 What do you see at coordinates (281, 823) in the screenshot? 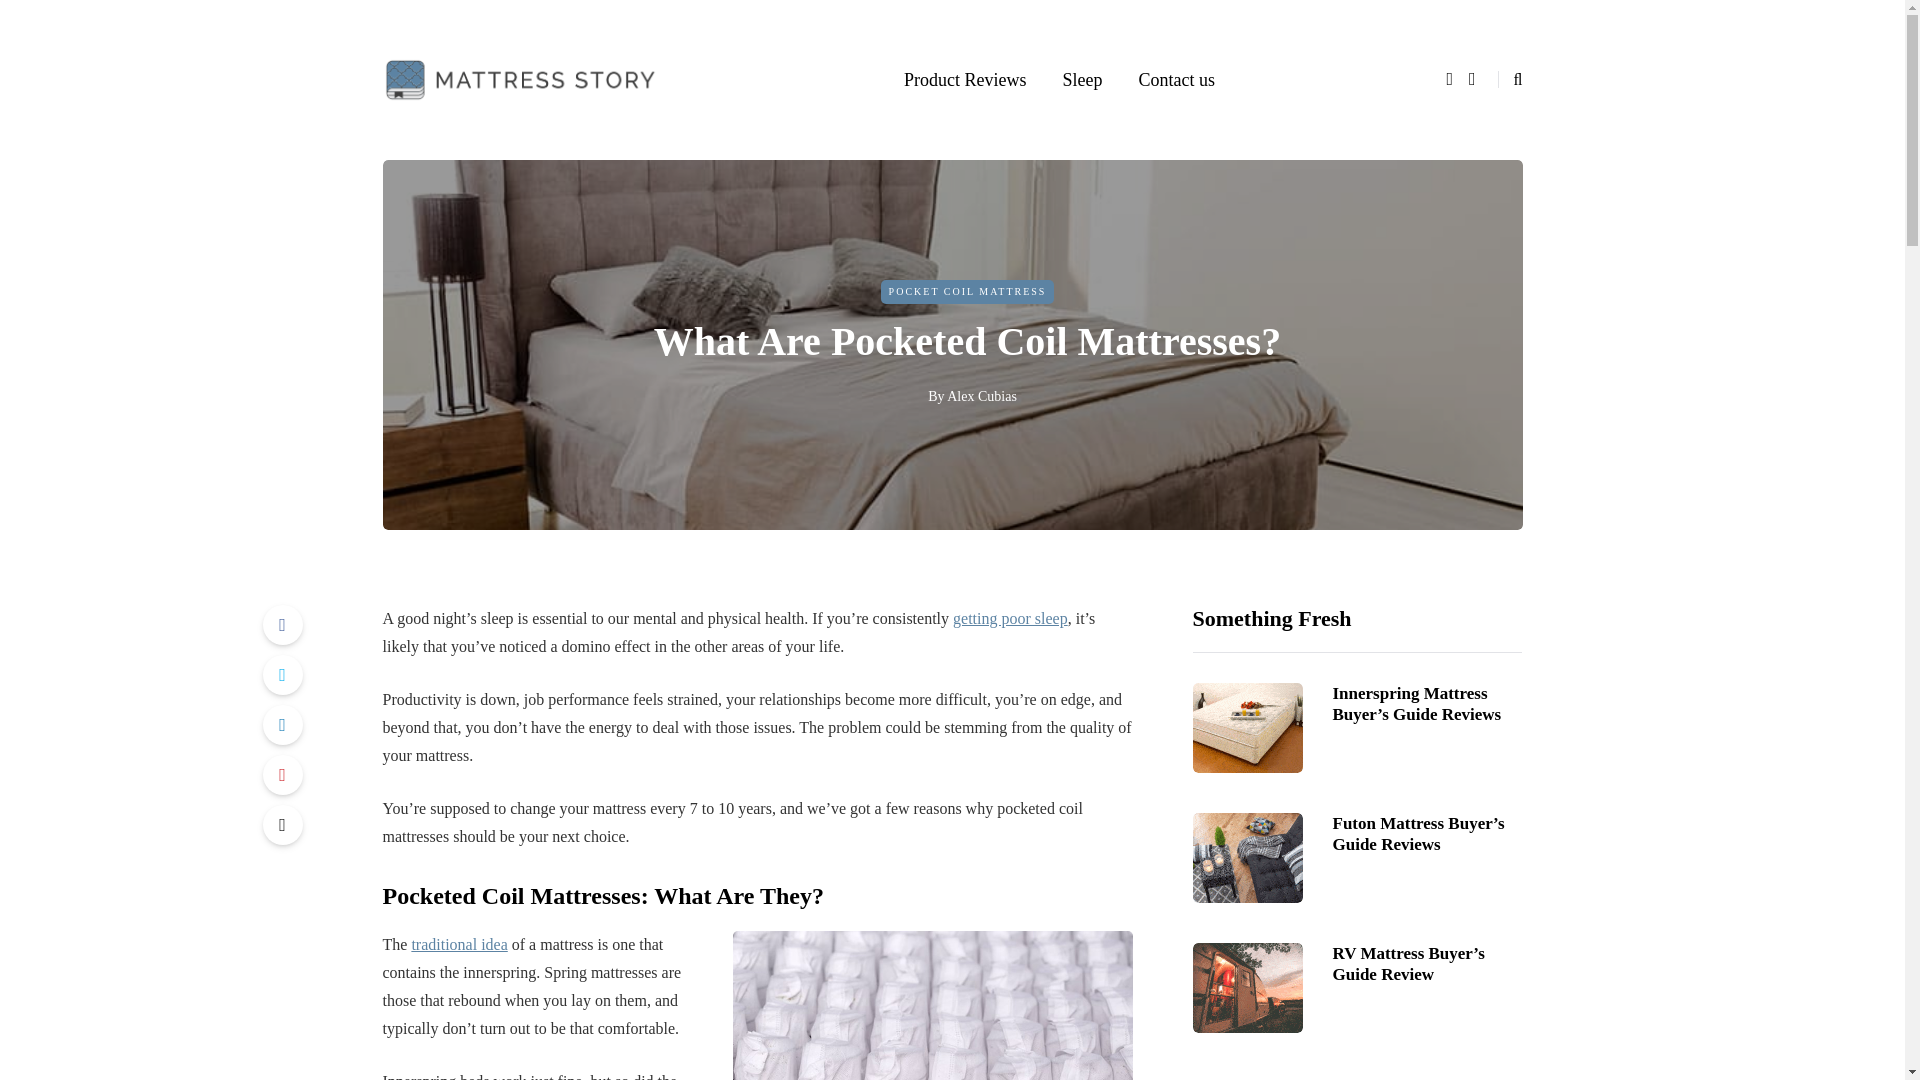
I see `Share by Email` at bounding box center [281, 823].